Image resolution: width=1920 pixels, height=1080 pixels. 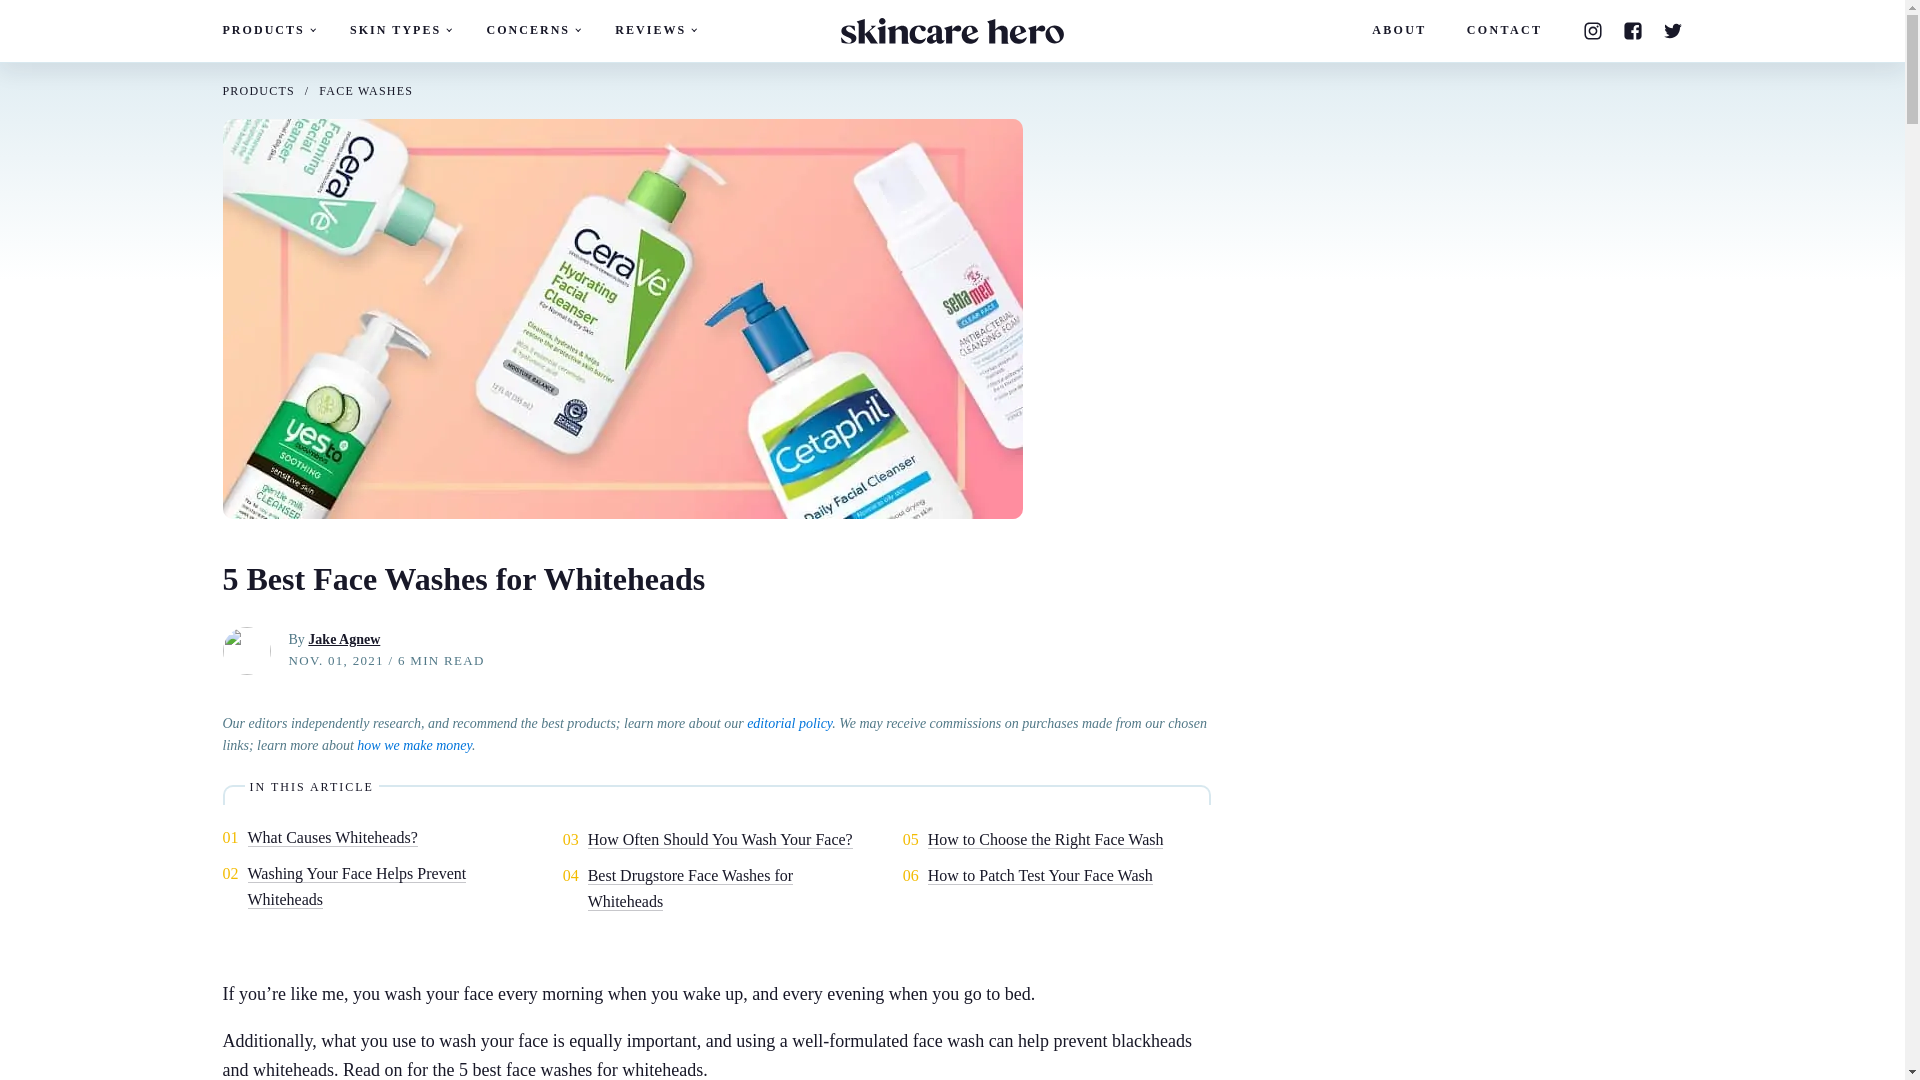 I want to click on FACE WASHES, so click(x=365, y=91).